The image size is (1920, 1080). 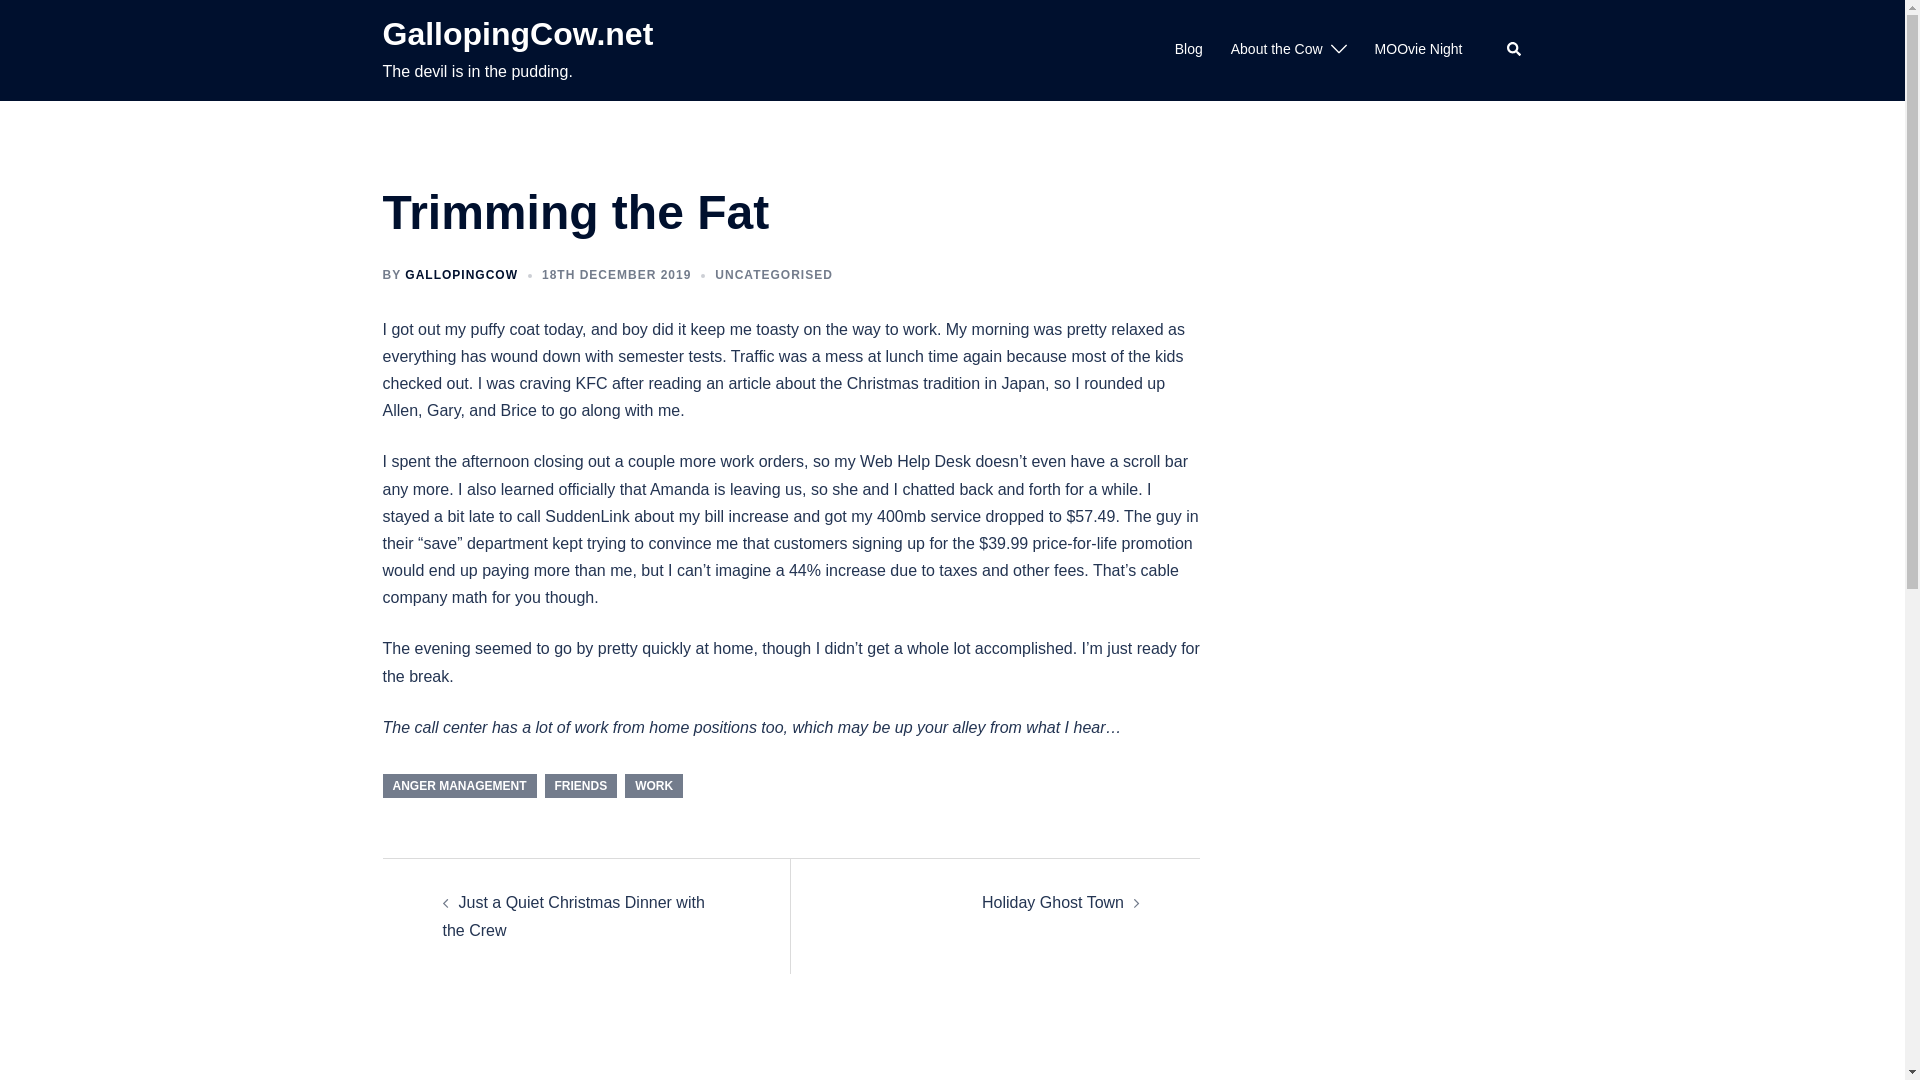 I want to click on ANGER MANAGEMENT, so click(x=458, y=786).